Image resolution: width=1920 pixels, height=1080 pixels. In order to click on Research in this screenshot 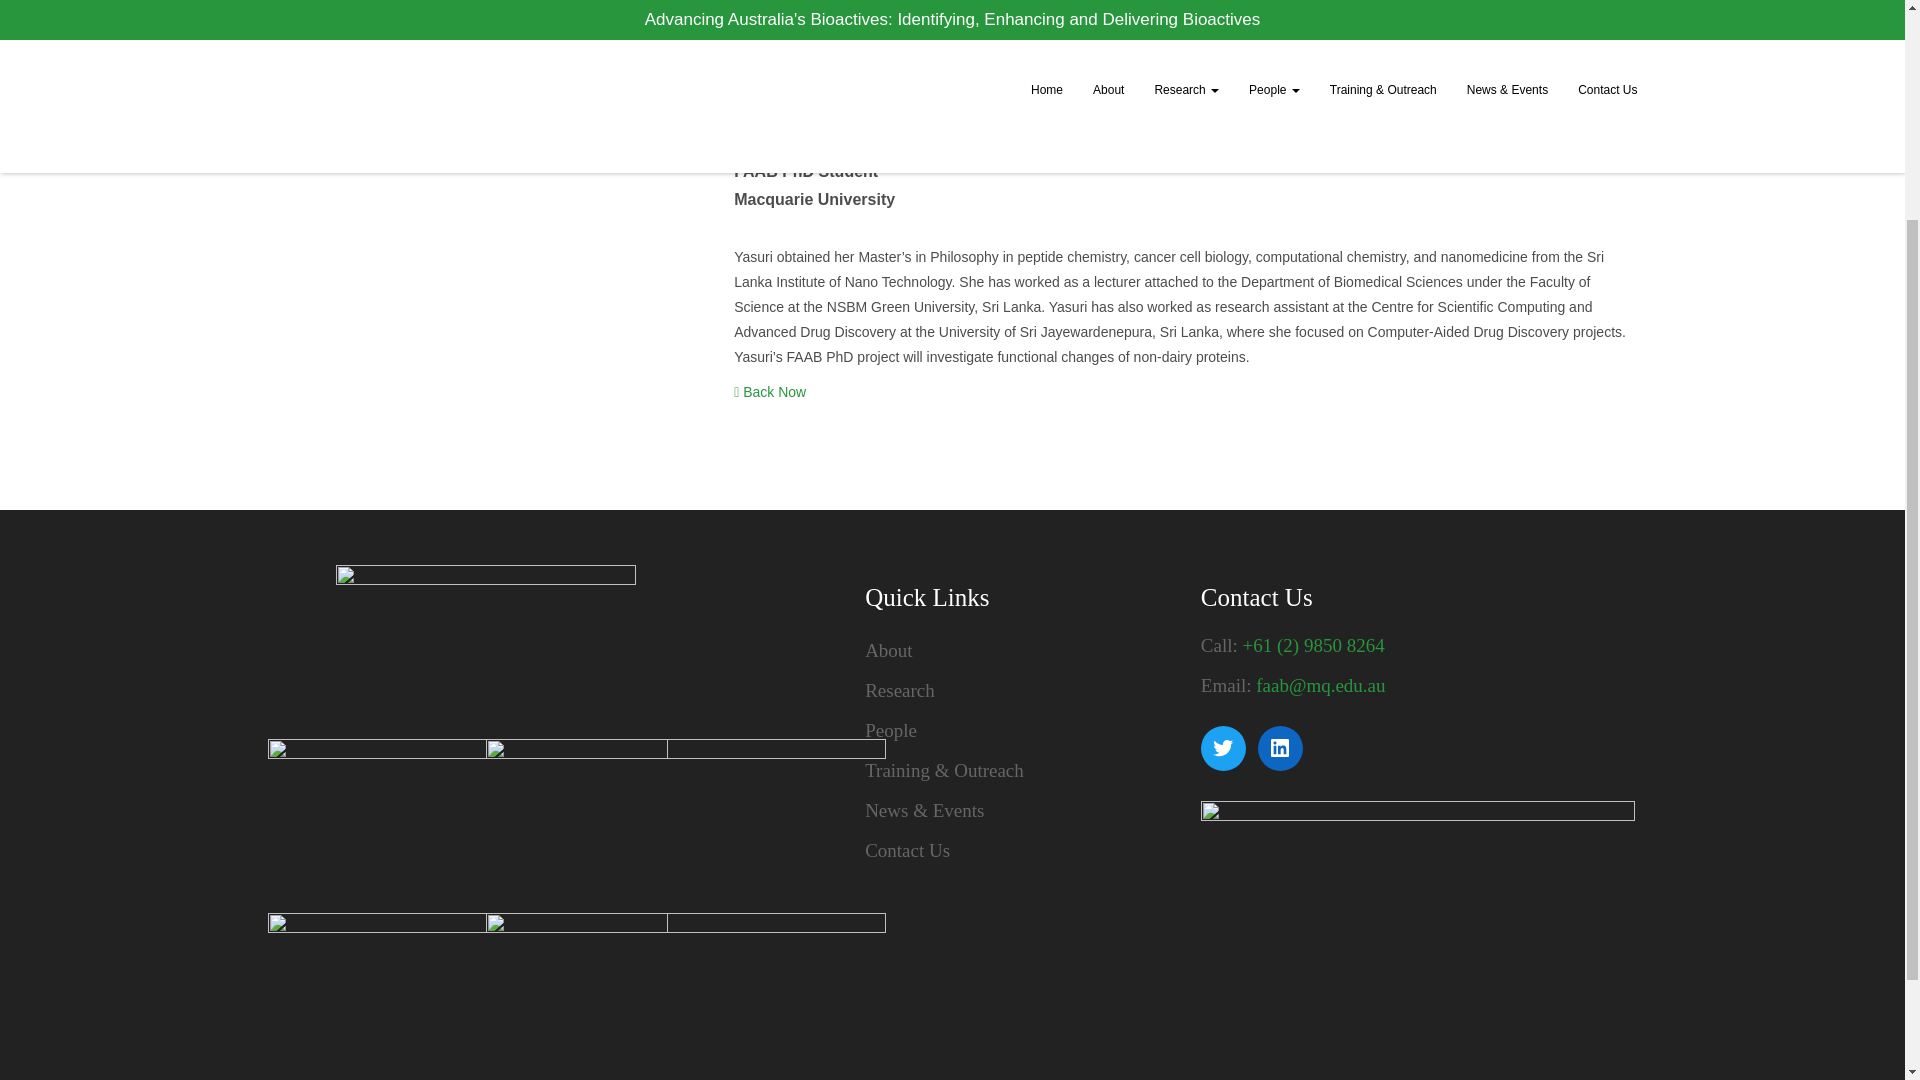, I will do `click(1018, 690)`.